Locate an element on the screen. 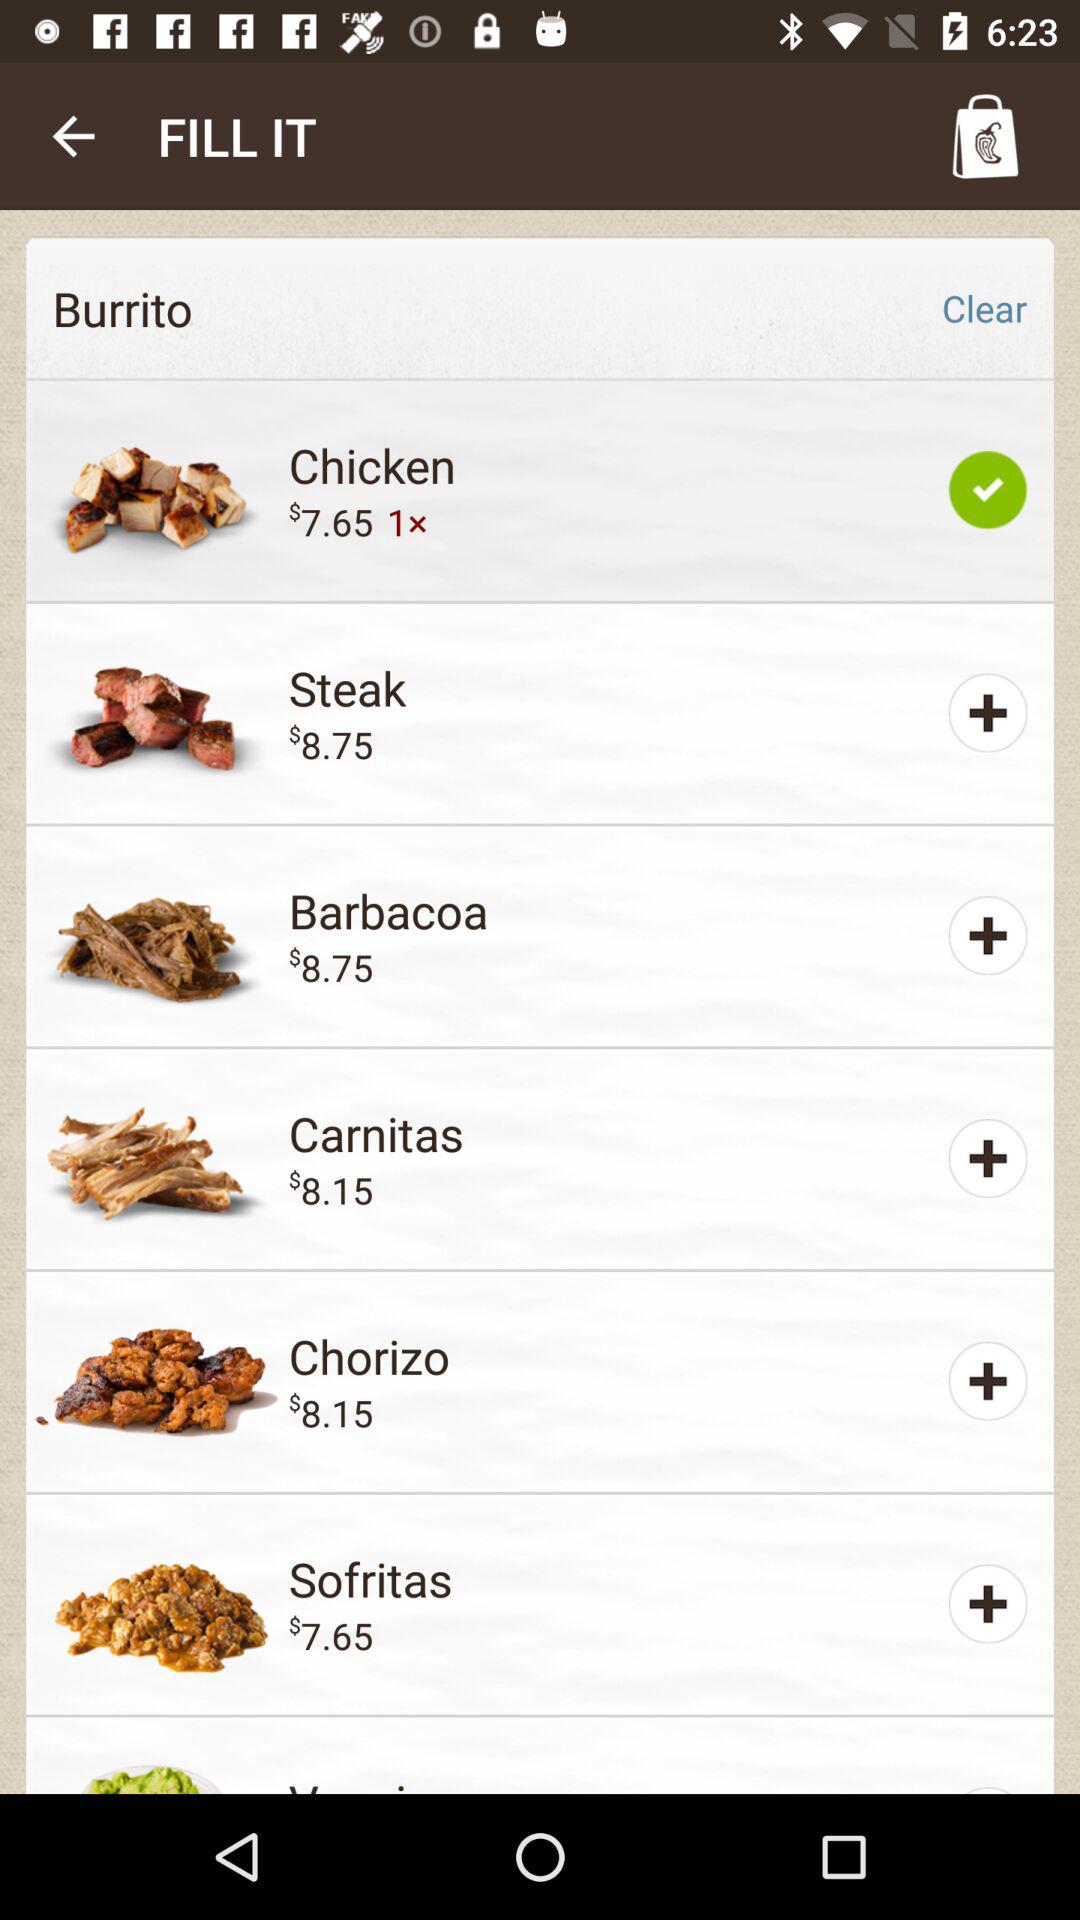 The width and height of the screenshot is (1080, 1920). click the item to the right of the burrito is located at coordinates (984, 308).